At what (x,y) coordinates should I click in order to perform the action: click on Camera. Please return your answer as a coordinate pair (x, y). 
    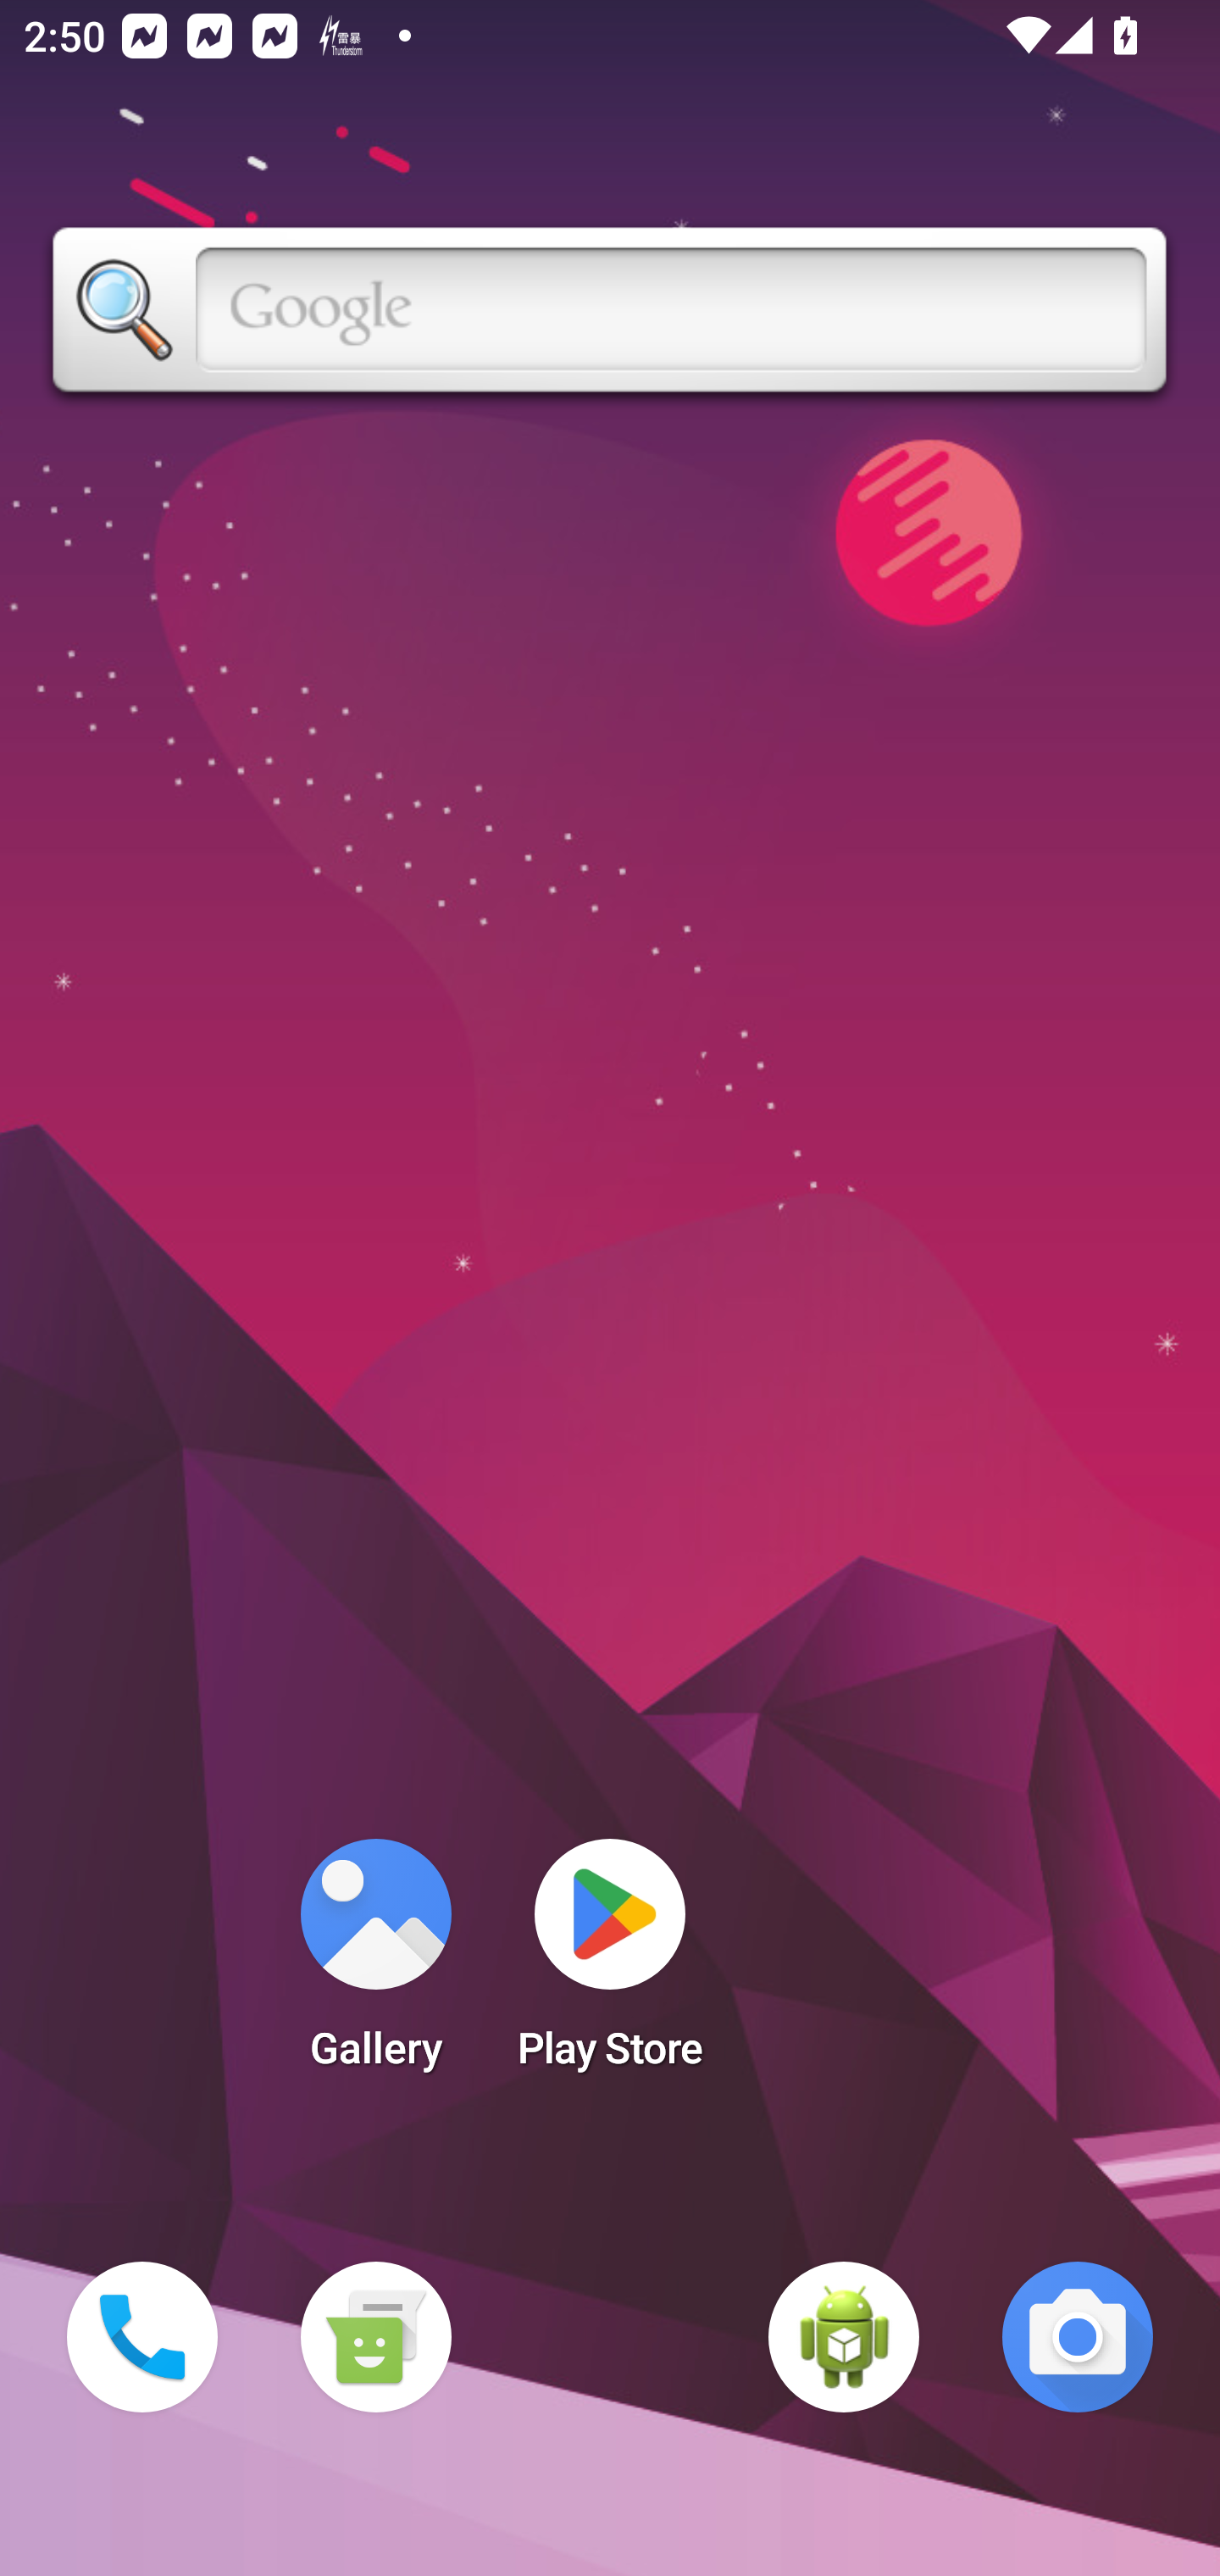
    Looking at the image, I should click on (1078, 2337).